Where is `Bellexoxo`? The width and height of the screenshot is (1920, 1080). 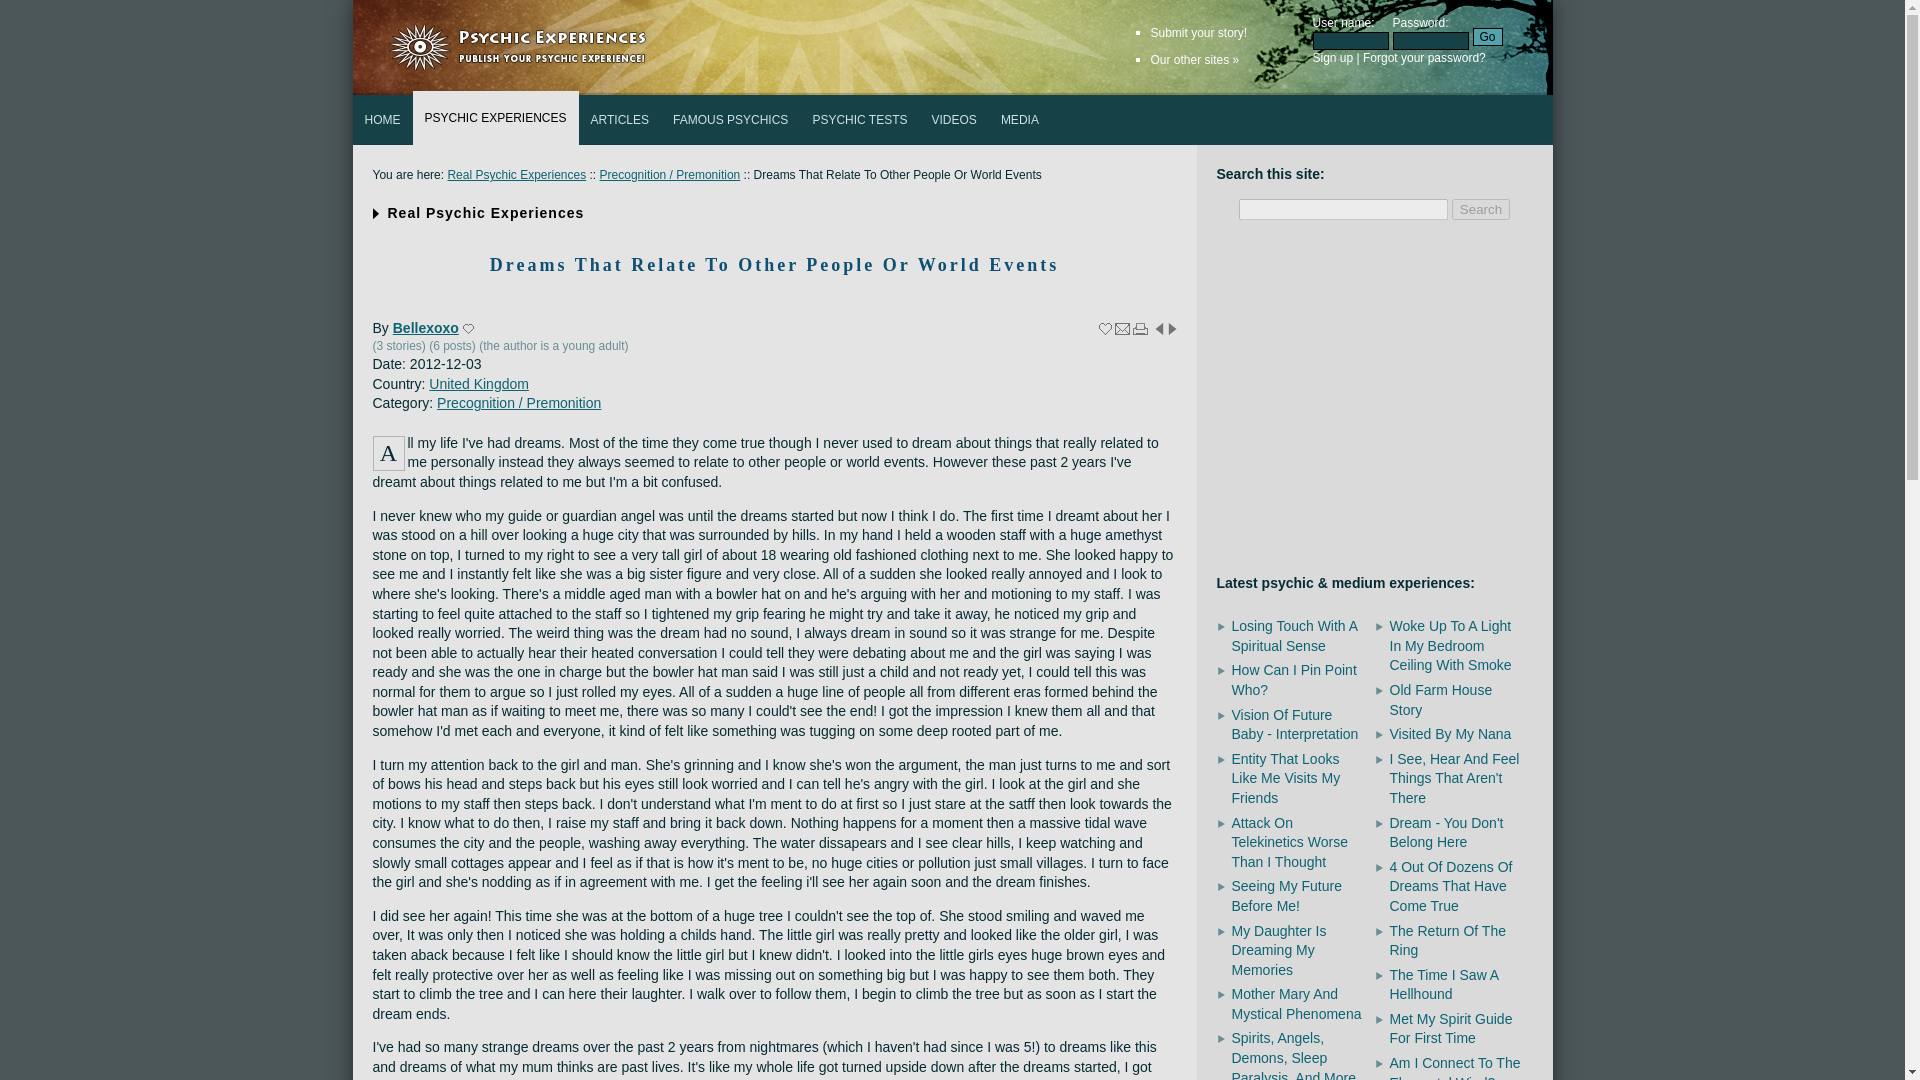
Bellexoxo is located at coordinates (426, 327).